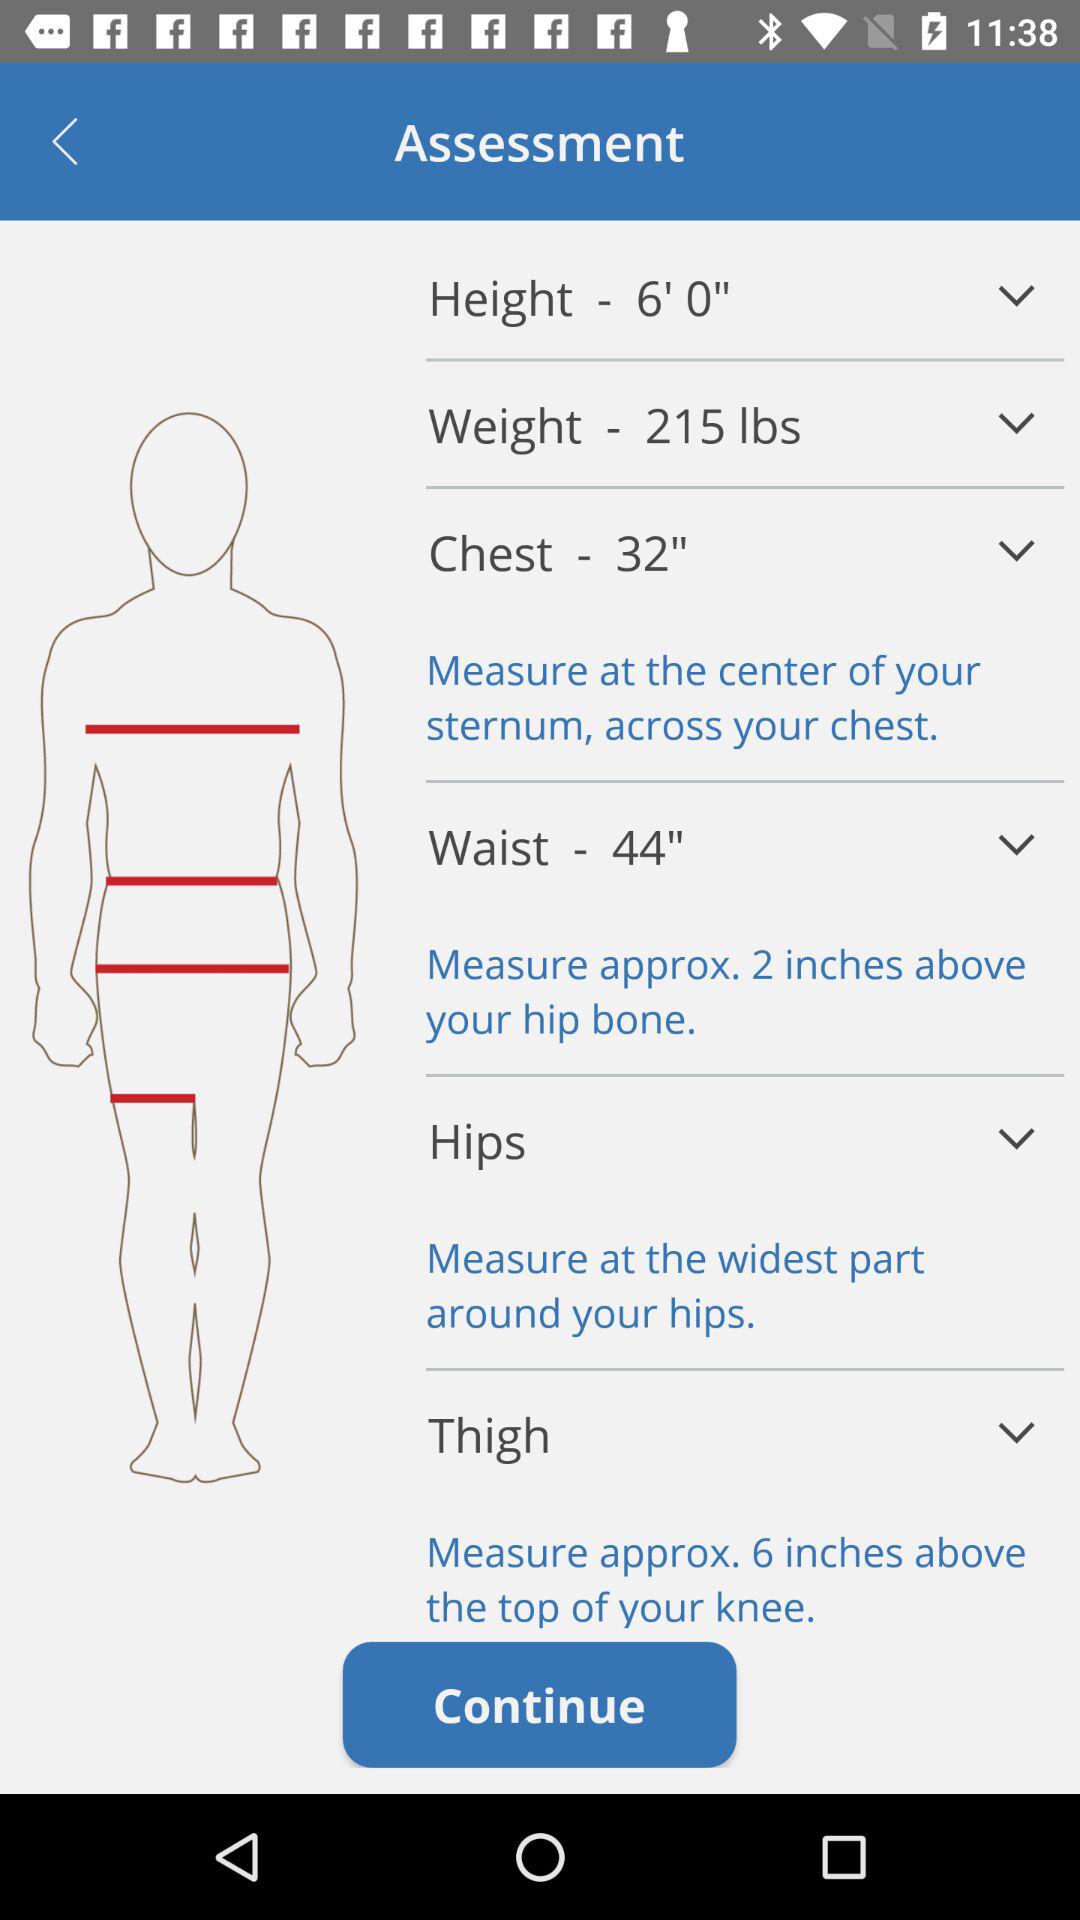 This screenshot has height=1920, width=1080. Describe the element at coordinates (64, 141) in the screenshot. I see `choose icon to the left of the assessment icon` at that location.